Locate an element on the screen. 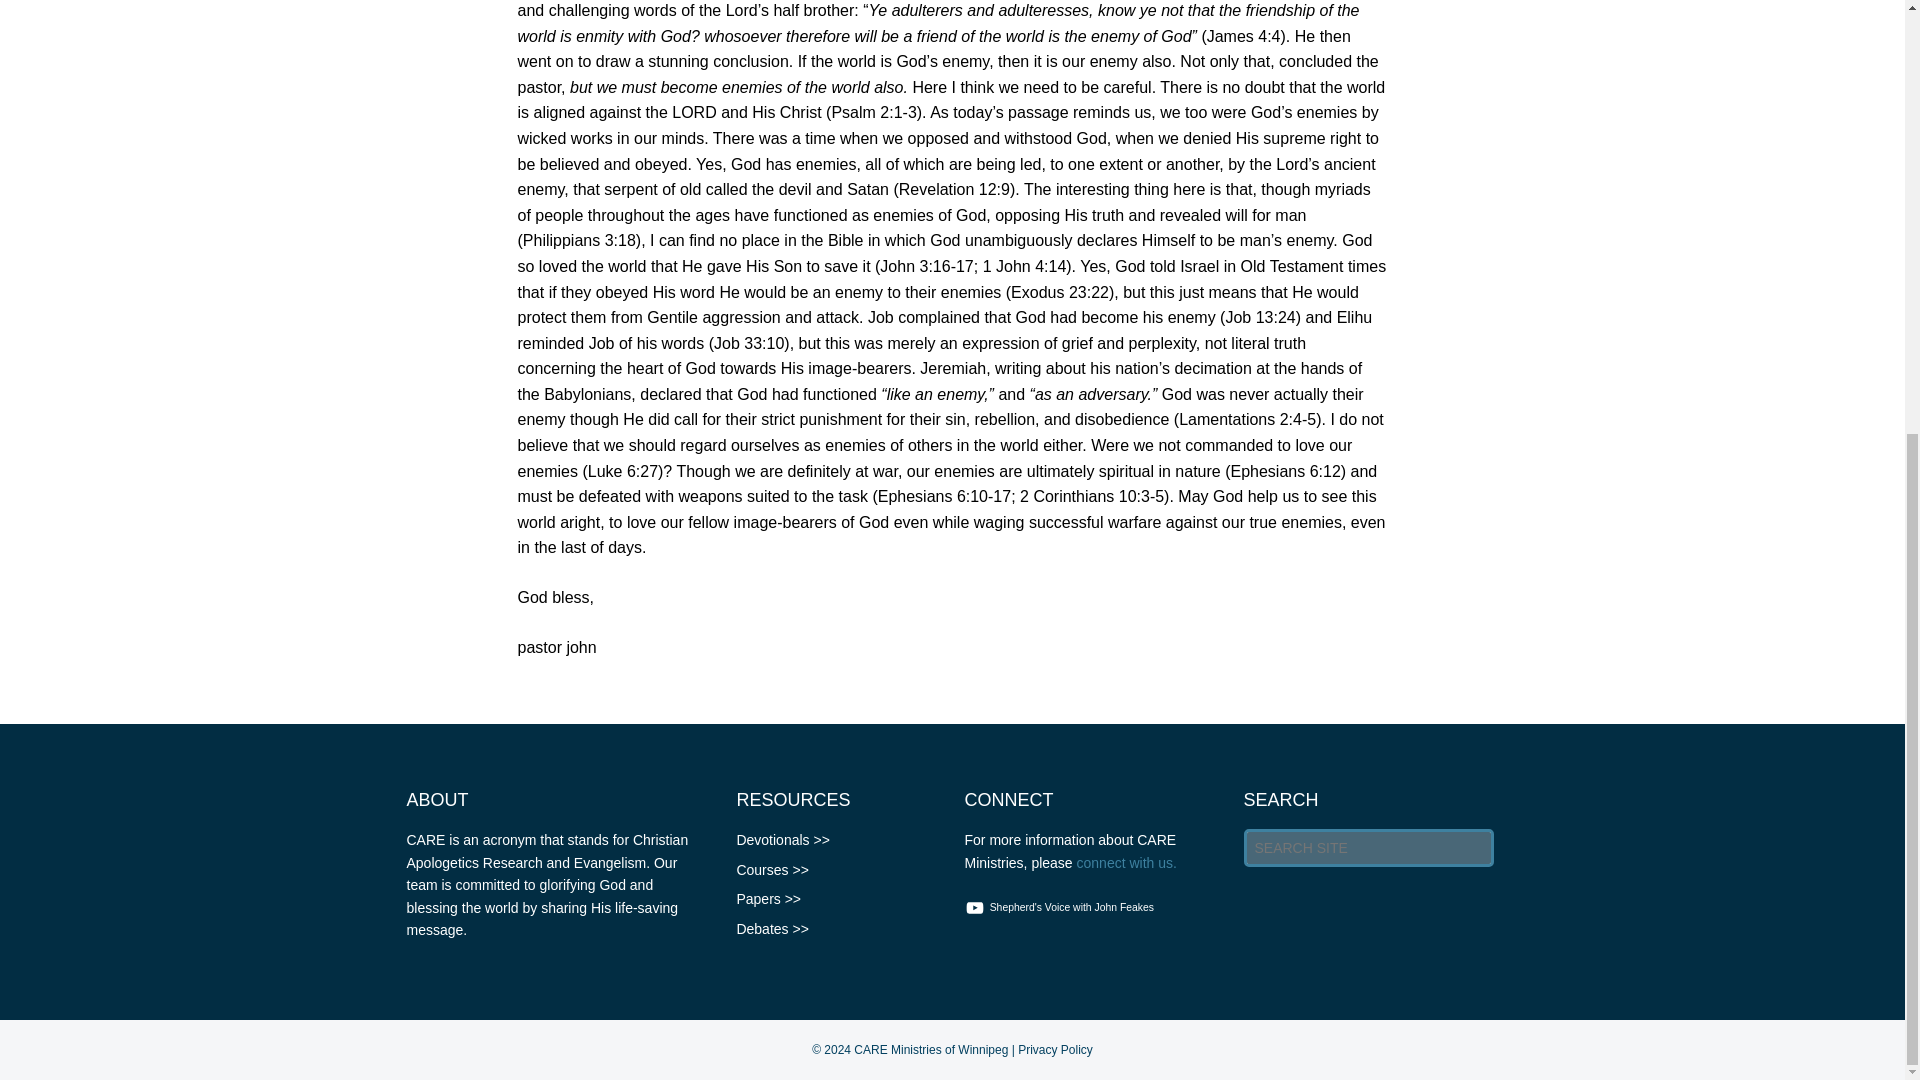 This screenshot has width=1920, height=1080. connect with us. is located at coordinates (1126, 862).